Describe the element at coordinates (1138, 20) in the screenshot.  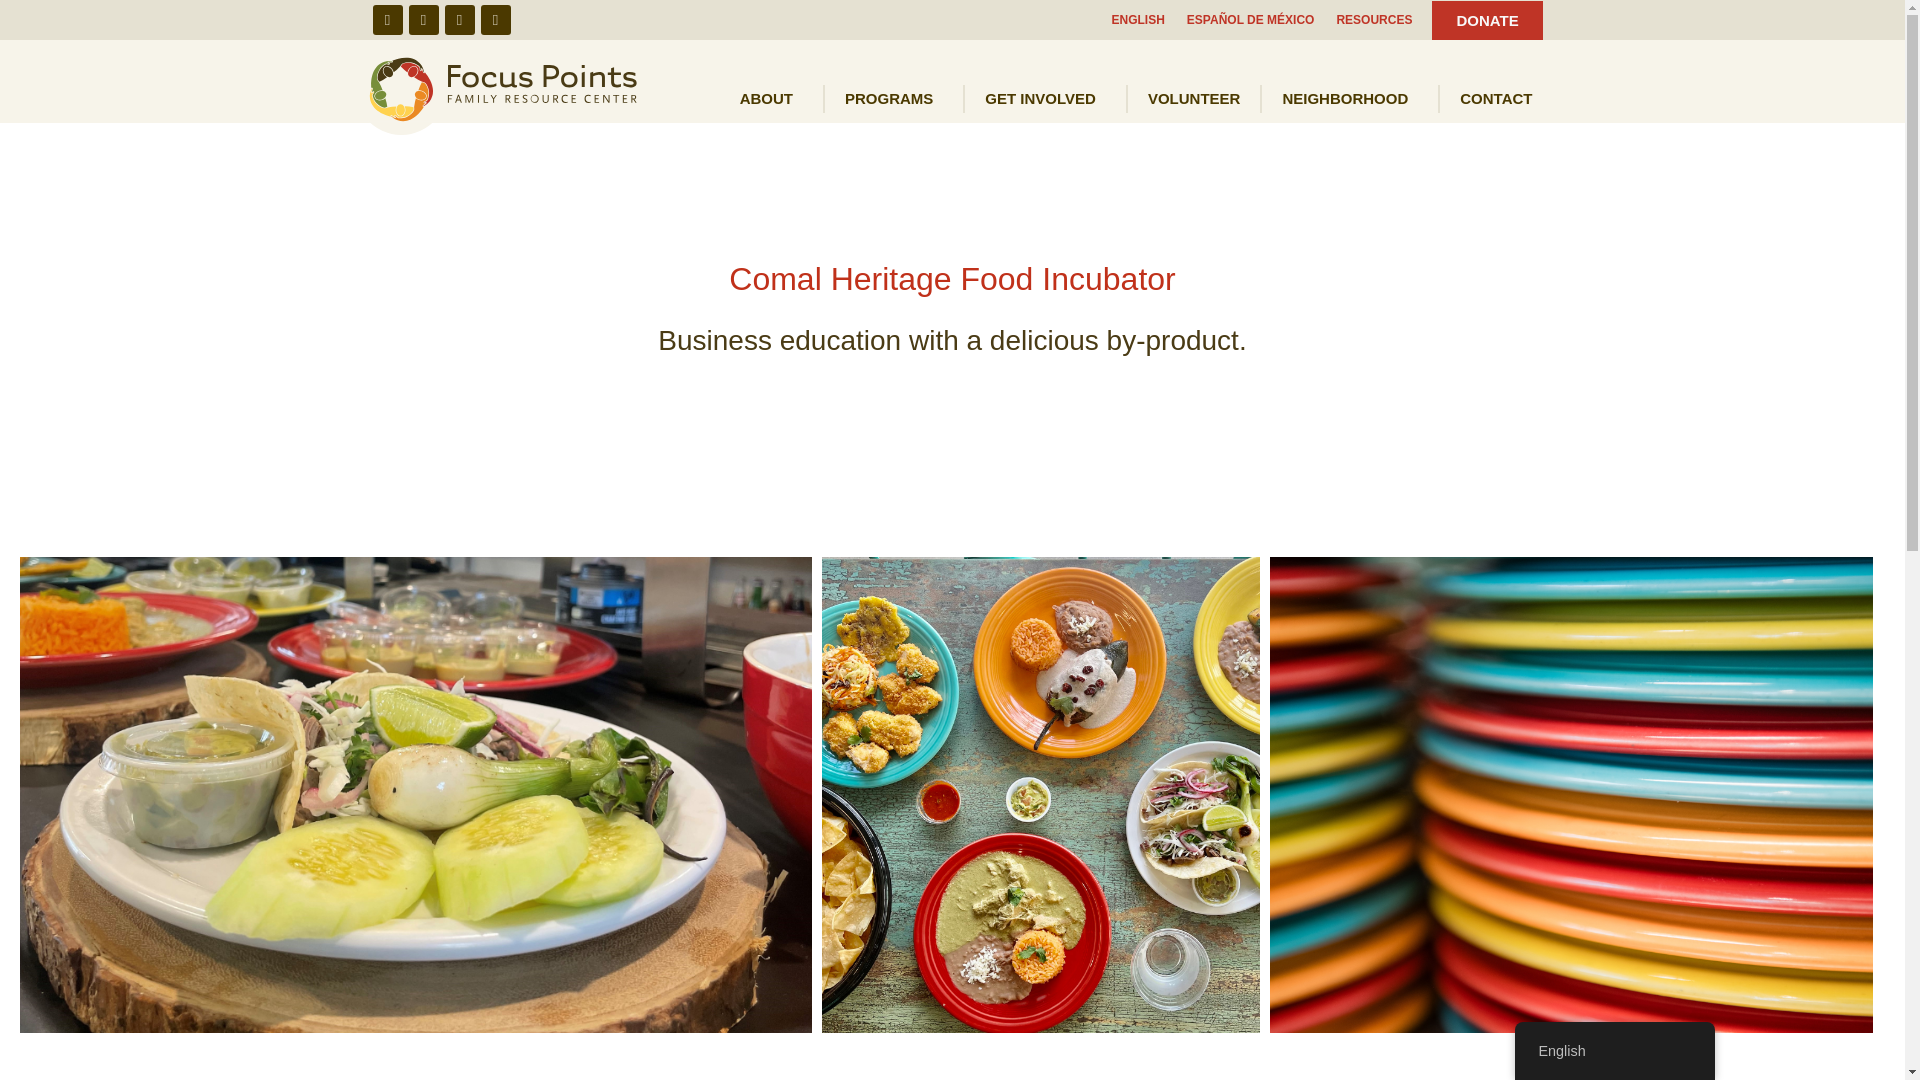
I see `ENGLISH` at that location.